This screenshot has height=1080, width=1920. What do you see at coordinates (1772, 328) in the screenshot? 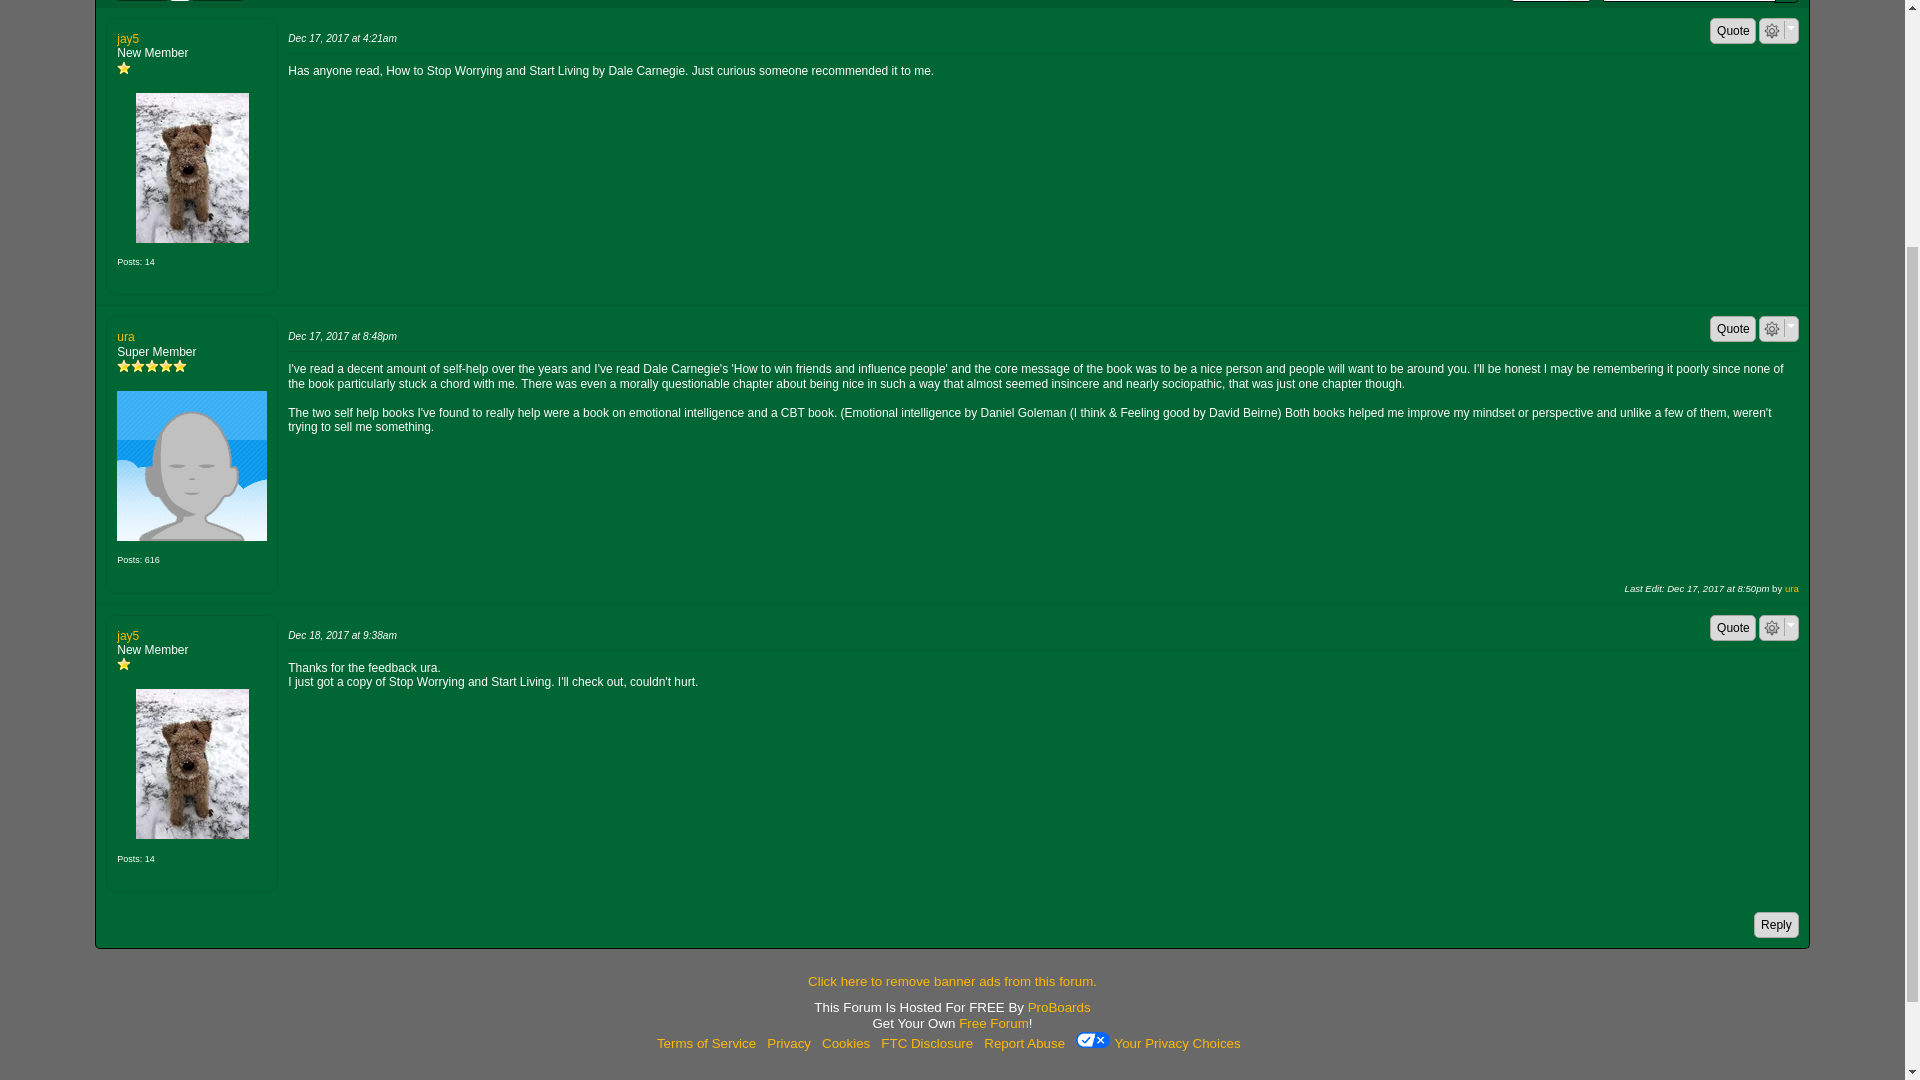
I see `Post Options` at bounding box center [1772, 328].